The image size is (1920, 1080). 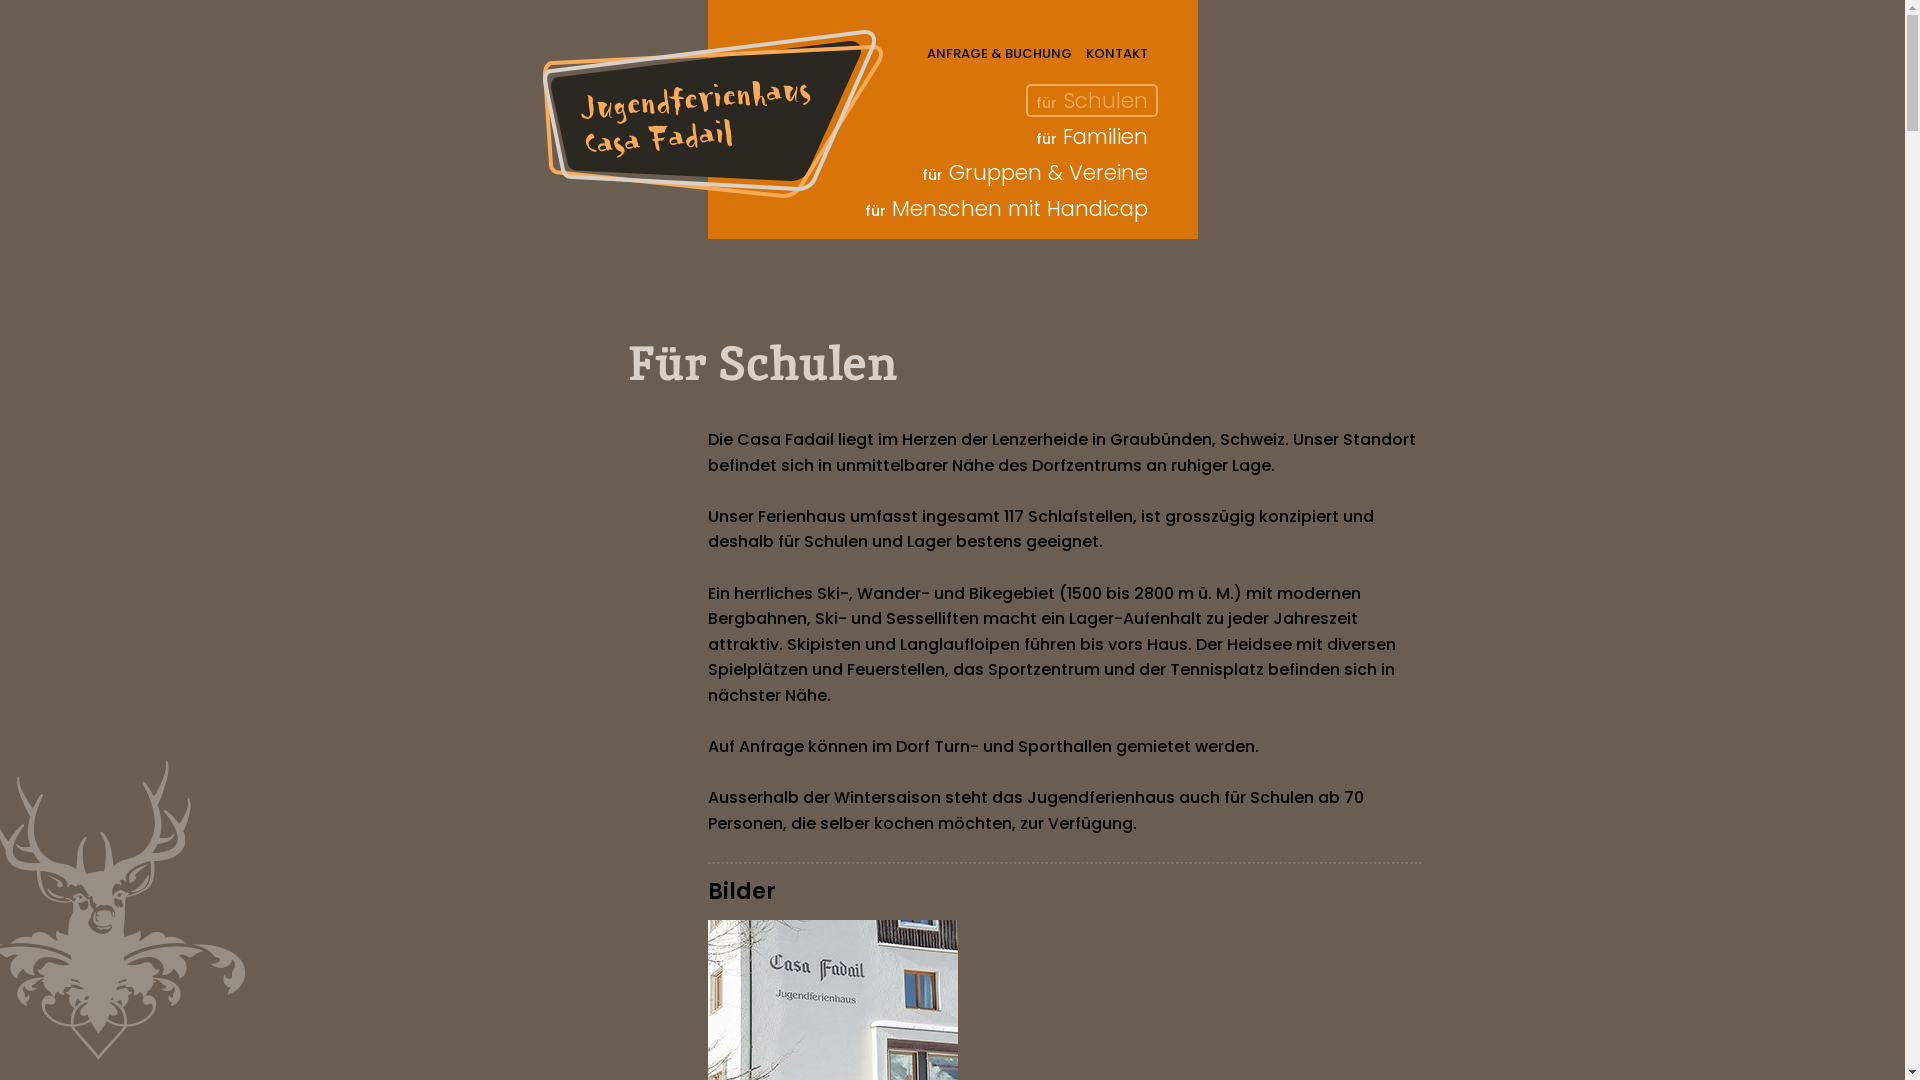 What do you see at coordinates (998, 54) in the screenshot?
I see `ANFRAGE & BUCHUNG` at bounding box center [998, 54].